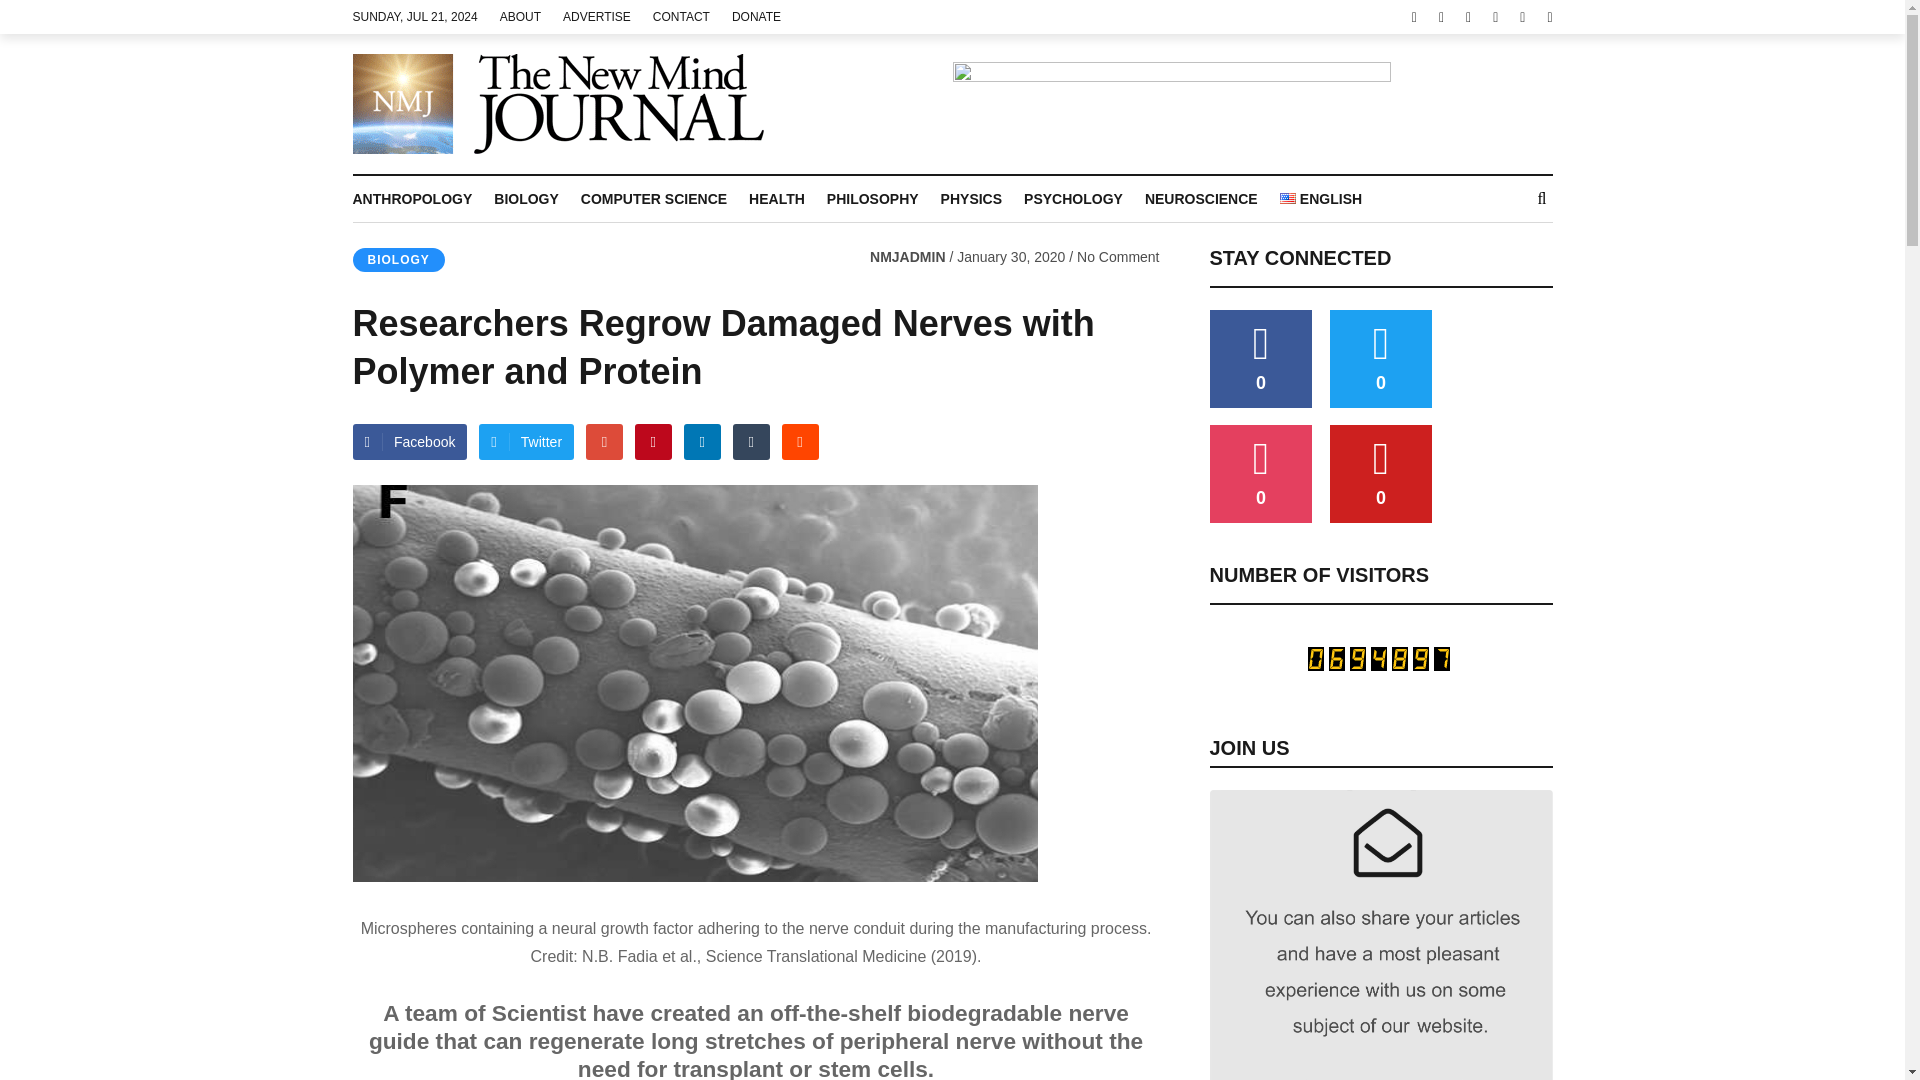  Describe the element at coordinates (422, 199) in the screenshot. I see `BIOLOGY` at that location.